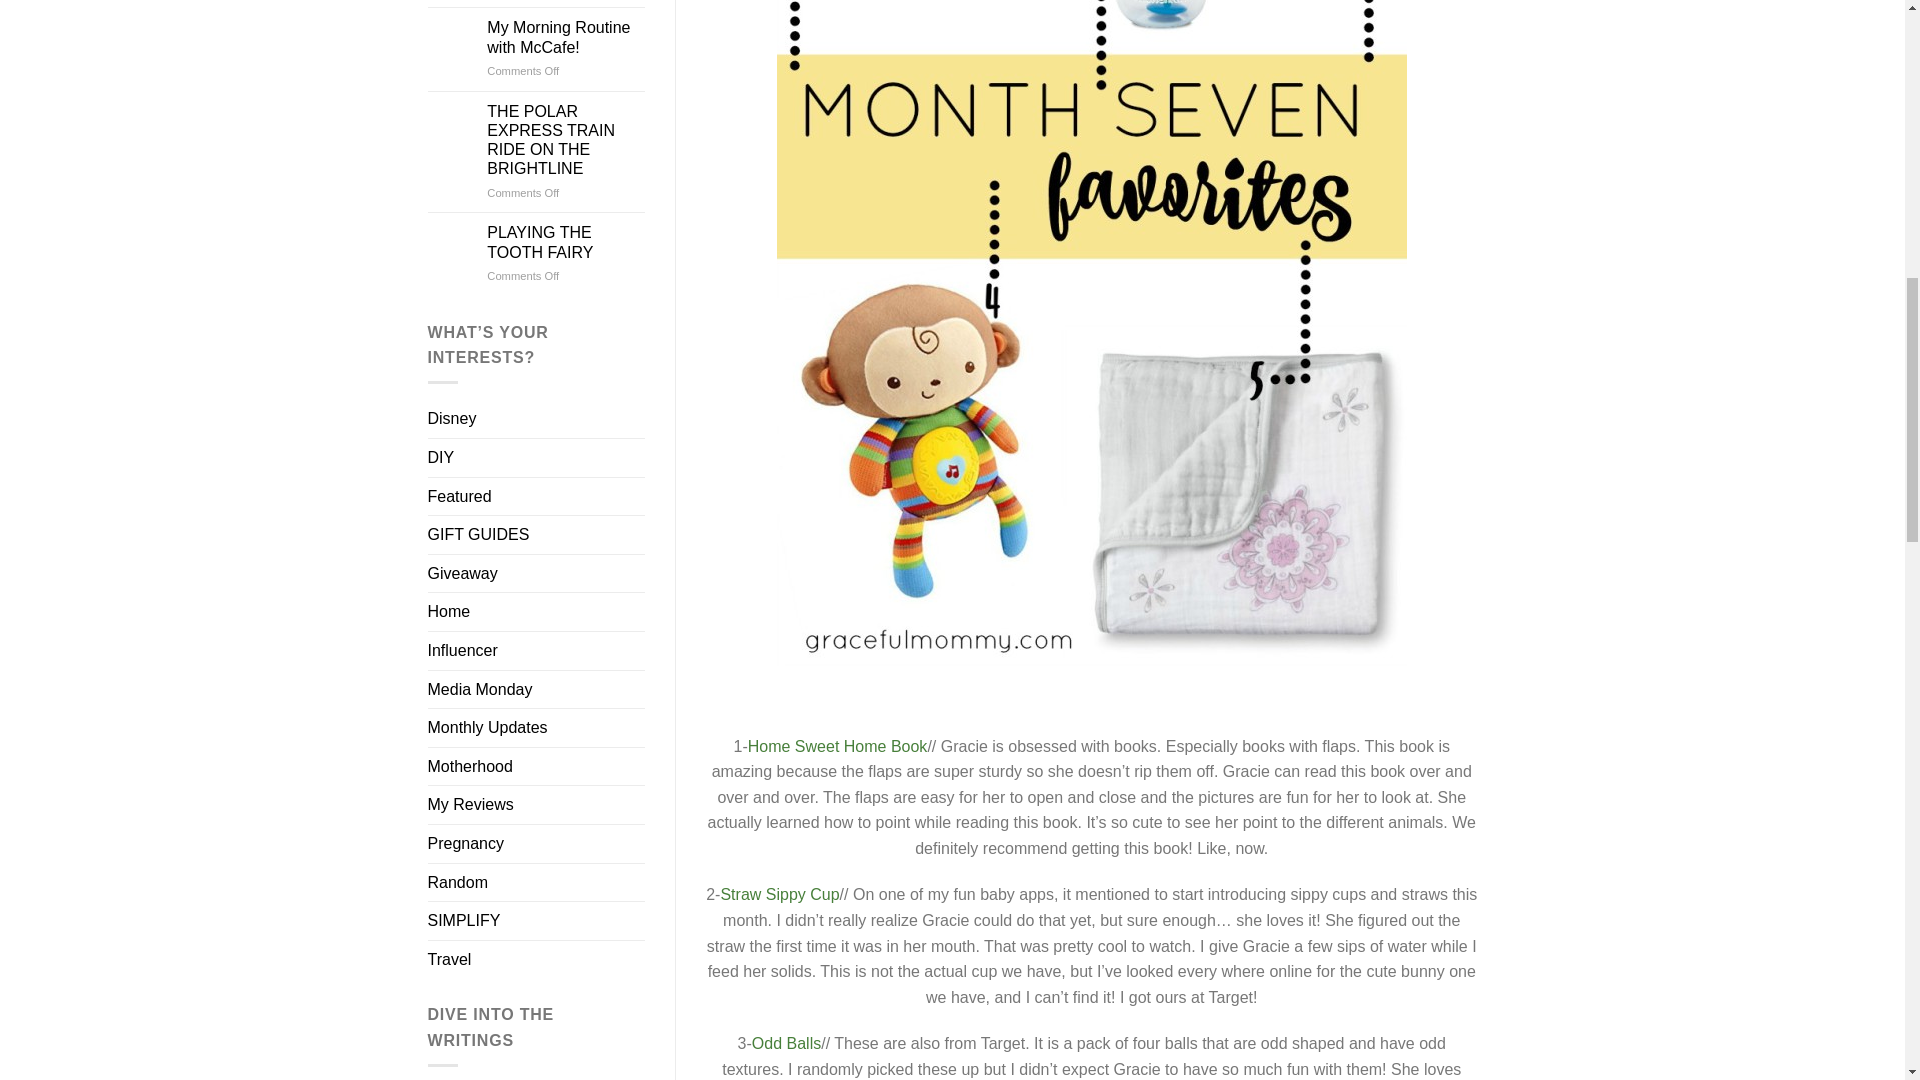  What do you see at coordinates (471, 805) in the screenshot?
I see `My Reviews` at bounding box center [471, 805].